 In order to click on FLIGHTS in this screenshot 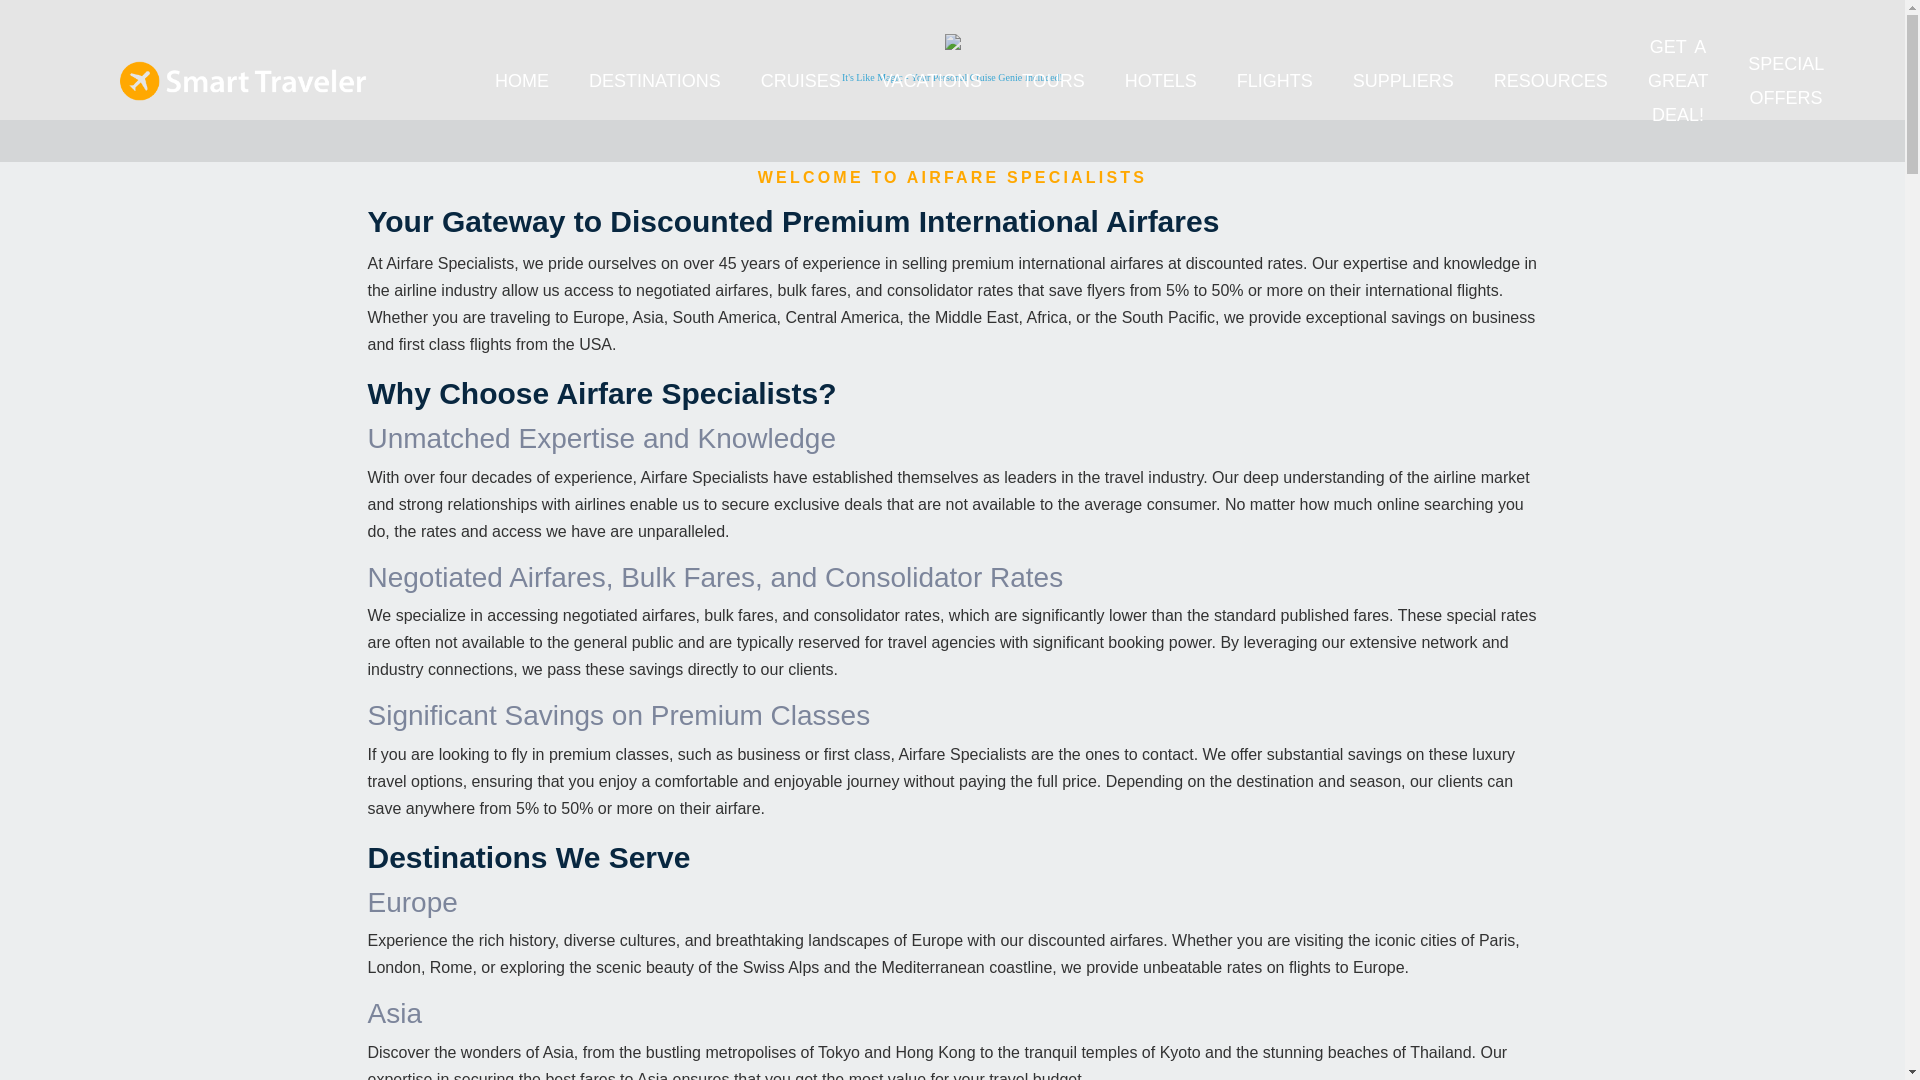, I will do `click(1274, 80)`.